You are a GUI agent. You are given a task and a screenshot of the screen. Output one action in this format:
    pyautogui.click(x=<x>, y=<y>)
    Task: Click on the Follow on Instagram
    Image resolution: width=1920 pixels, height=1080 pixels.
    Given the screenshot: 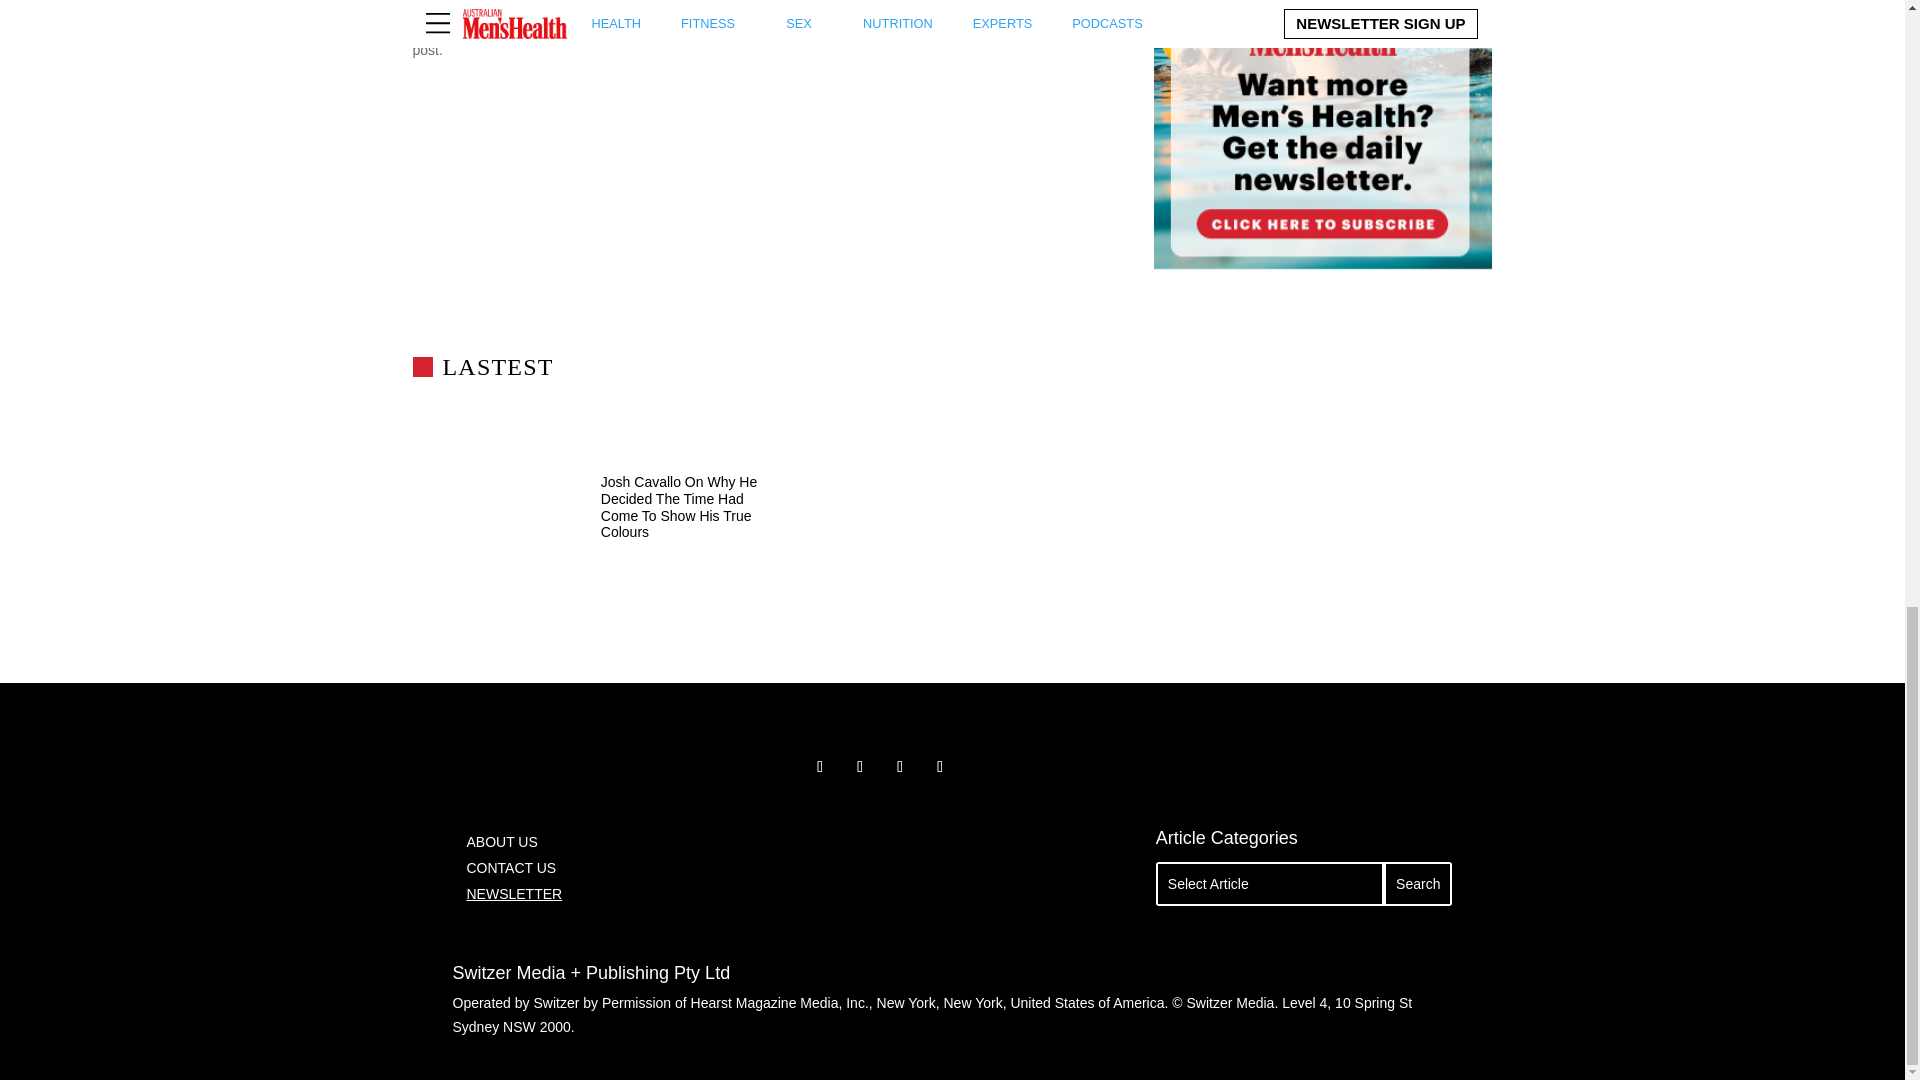 What is the action you would take?
    pyautogui.click(x=899, y=766)
    